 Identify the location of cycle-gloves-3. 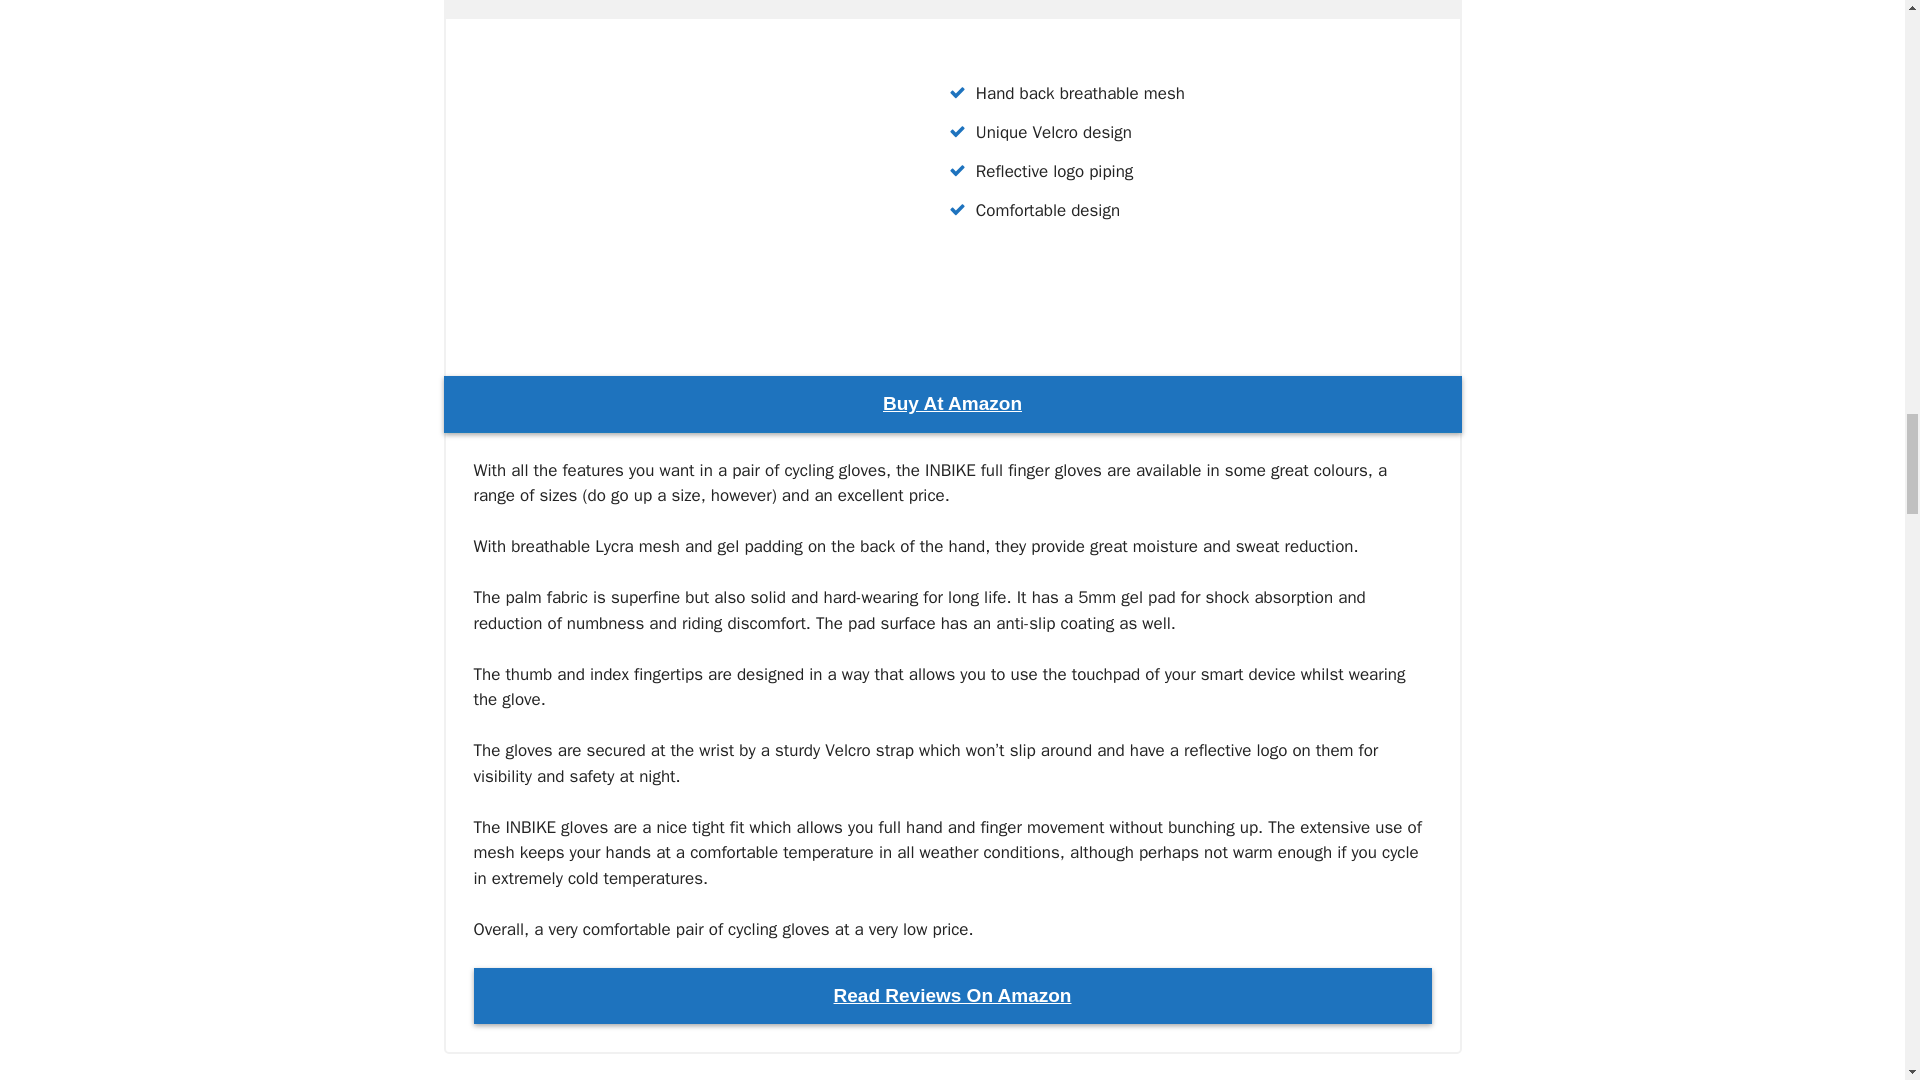
(676, 190).